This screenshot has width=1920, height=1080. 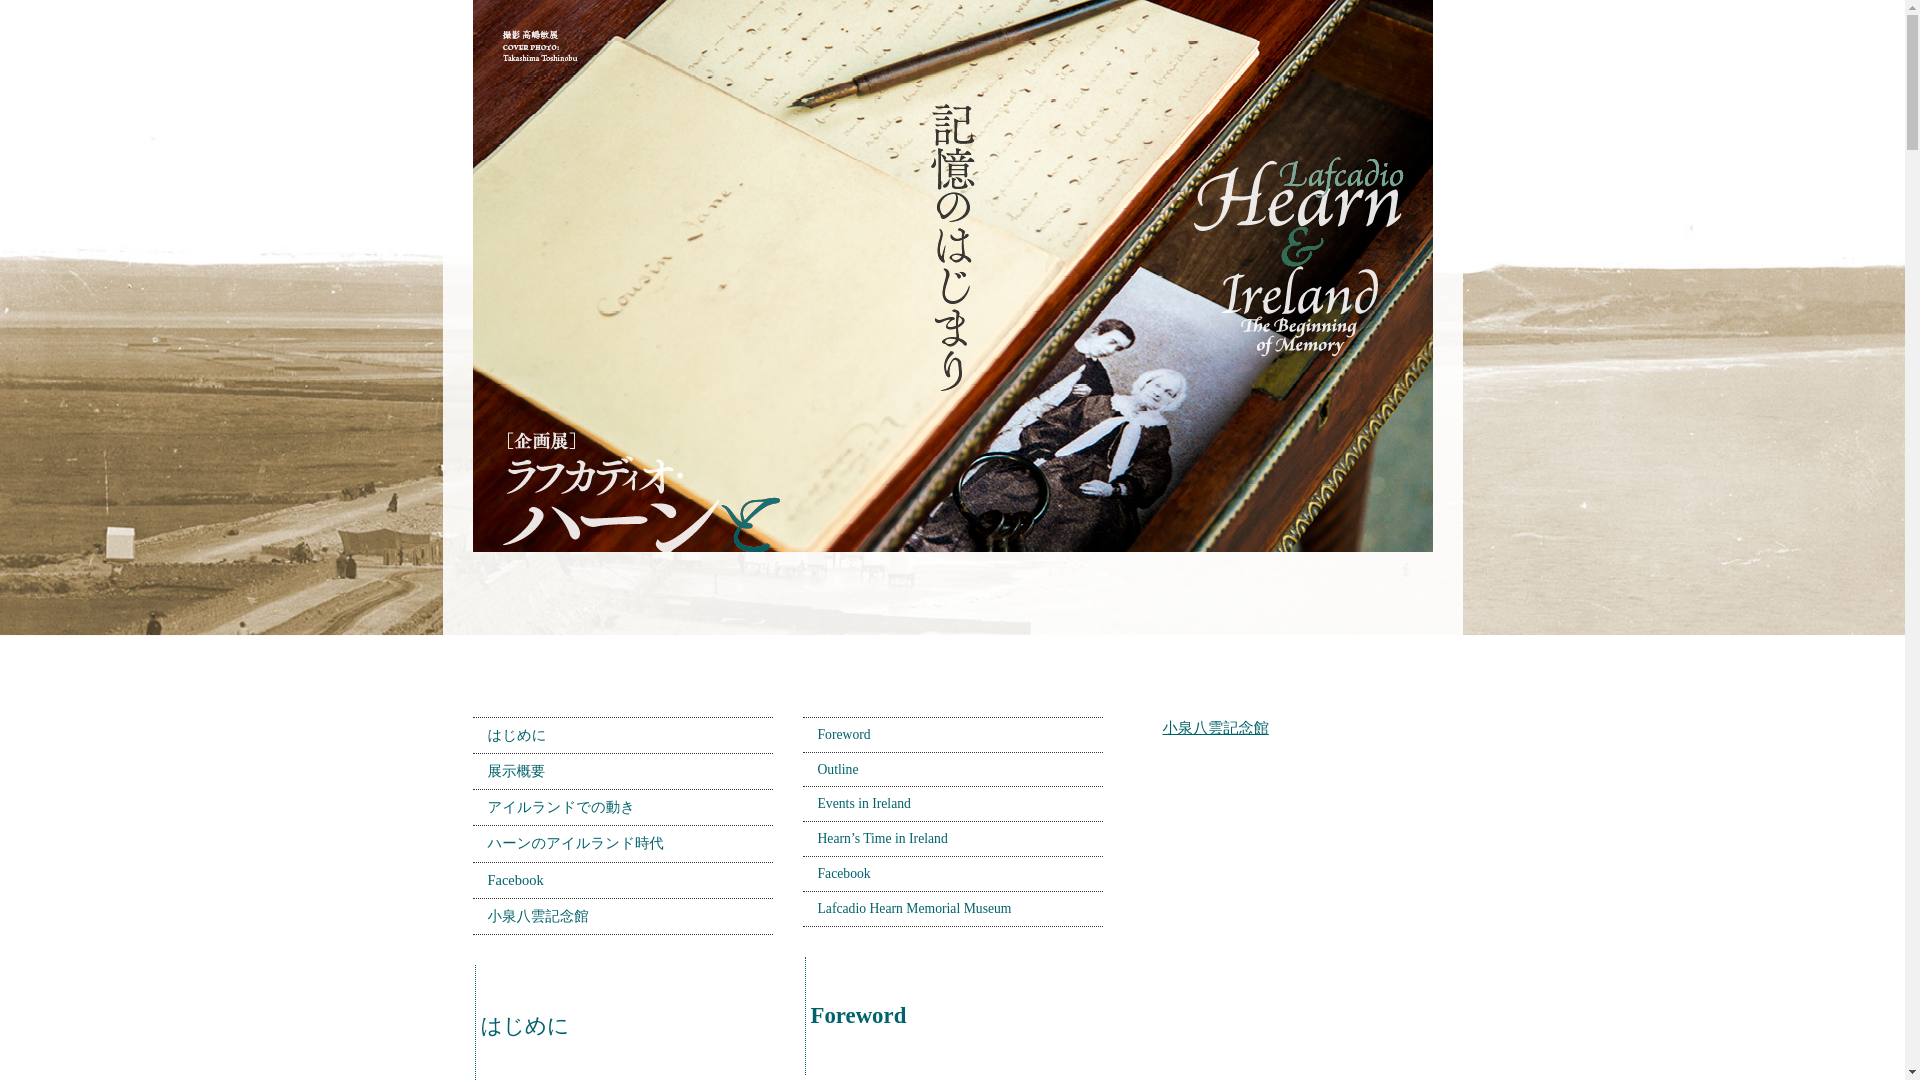 What do you see at coordinates (952, 804) in the screenshot?
I see `Events in Ireland` at bounding box center [952, 804].